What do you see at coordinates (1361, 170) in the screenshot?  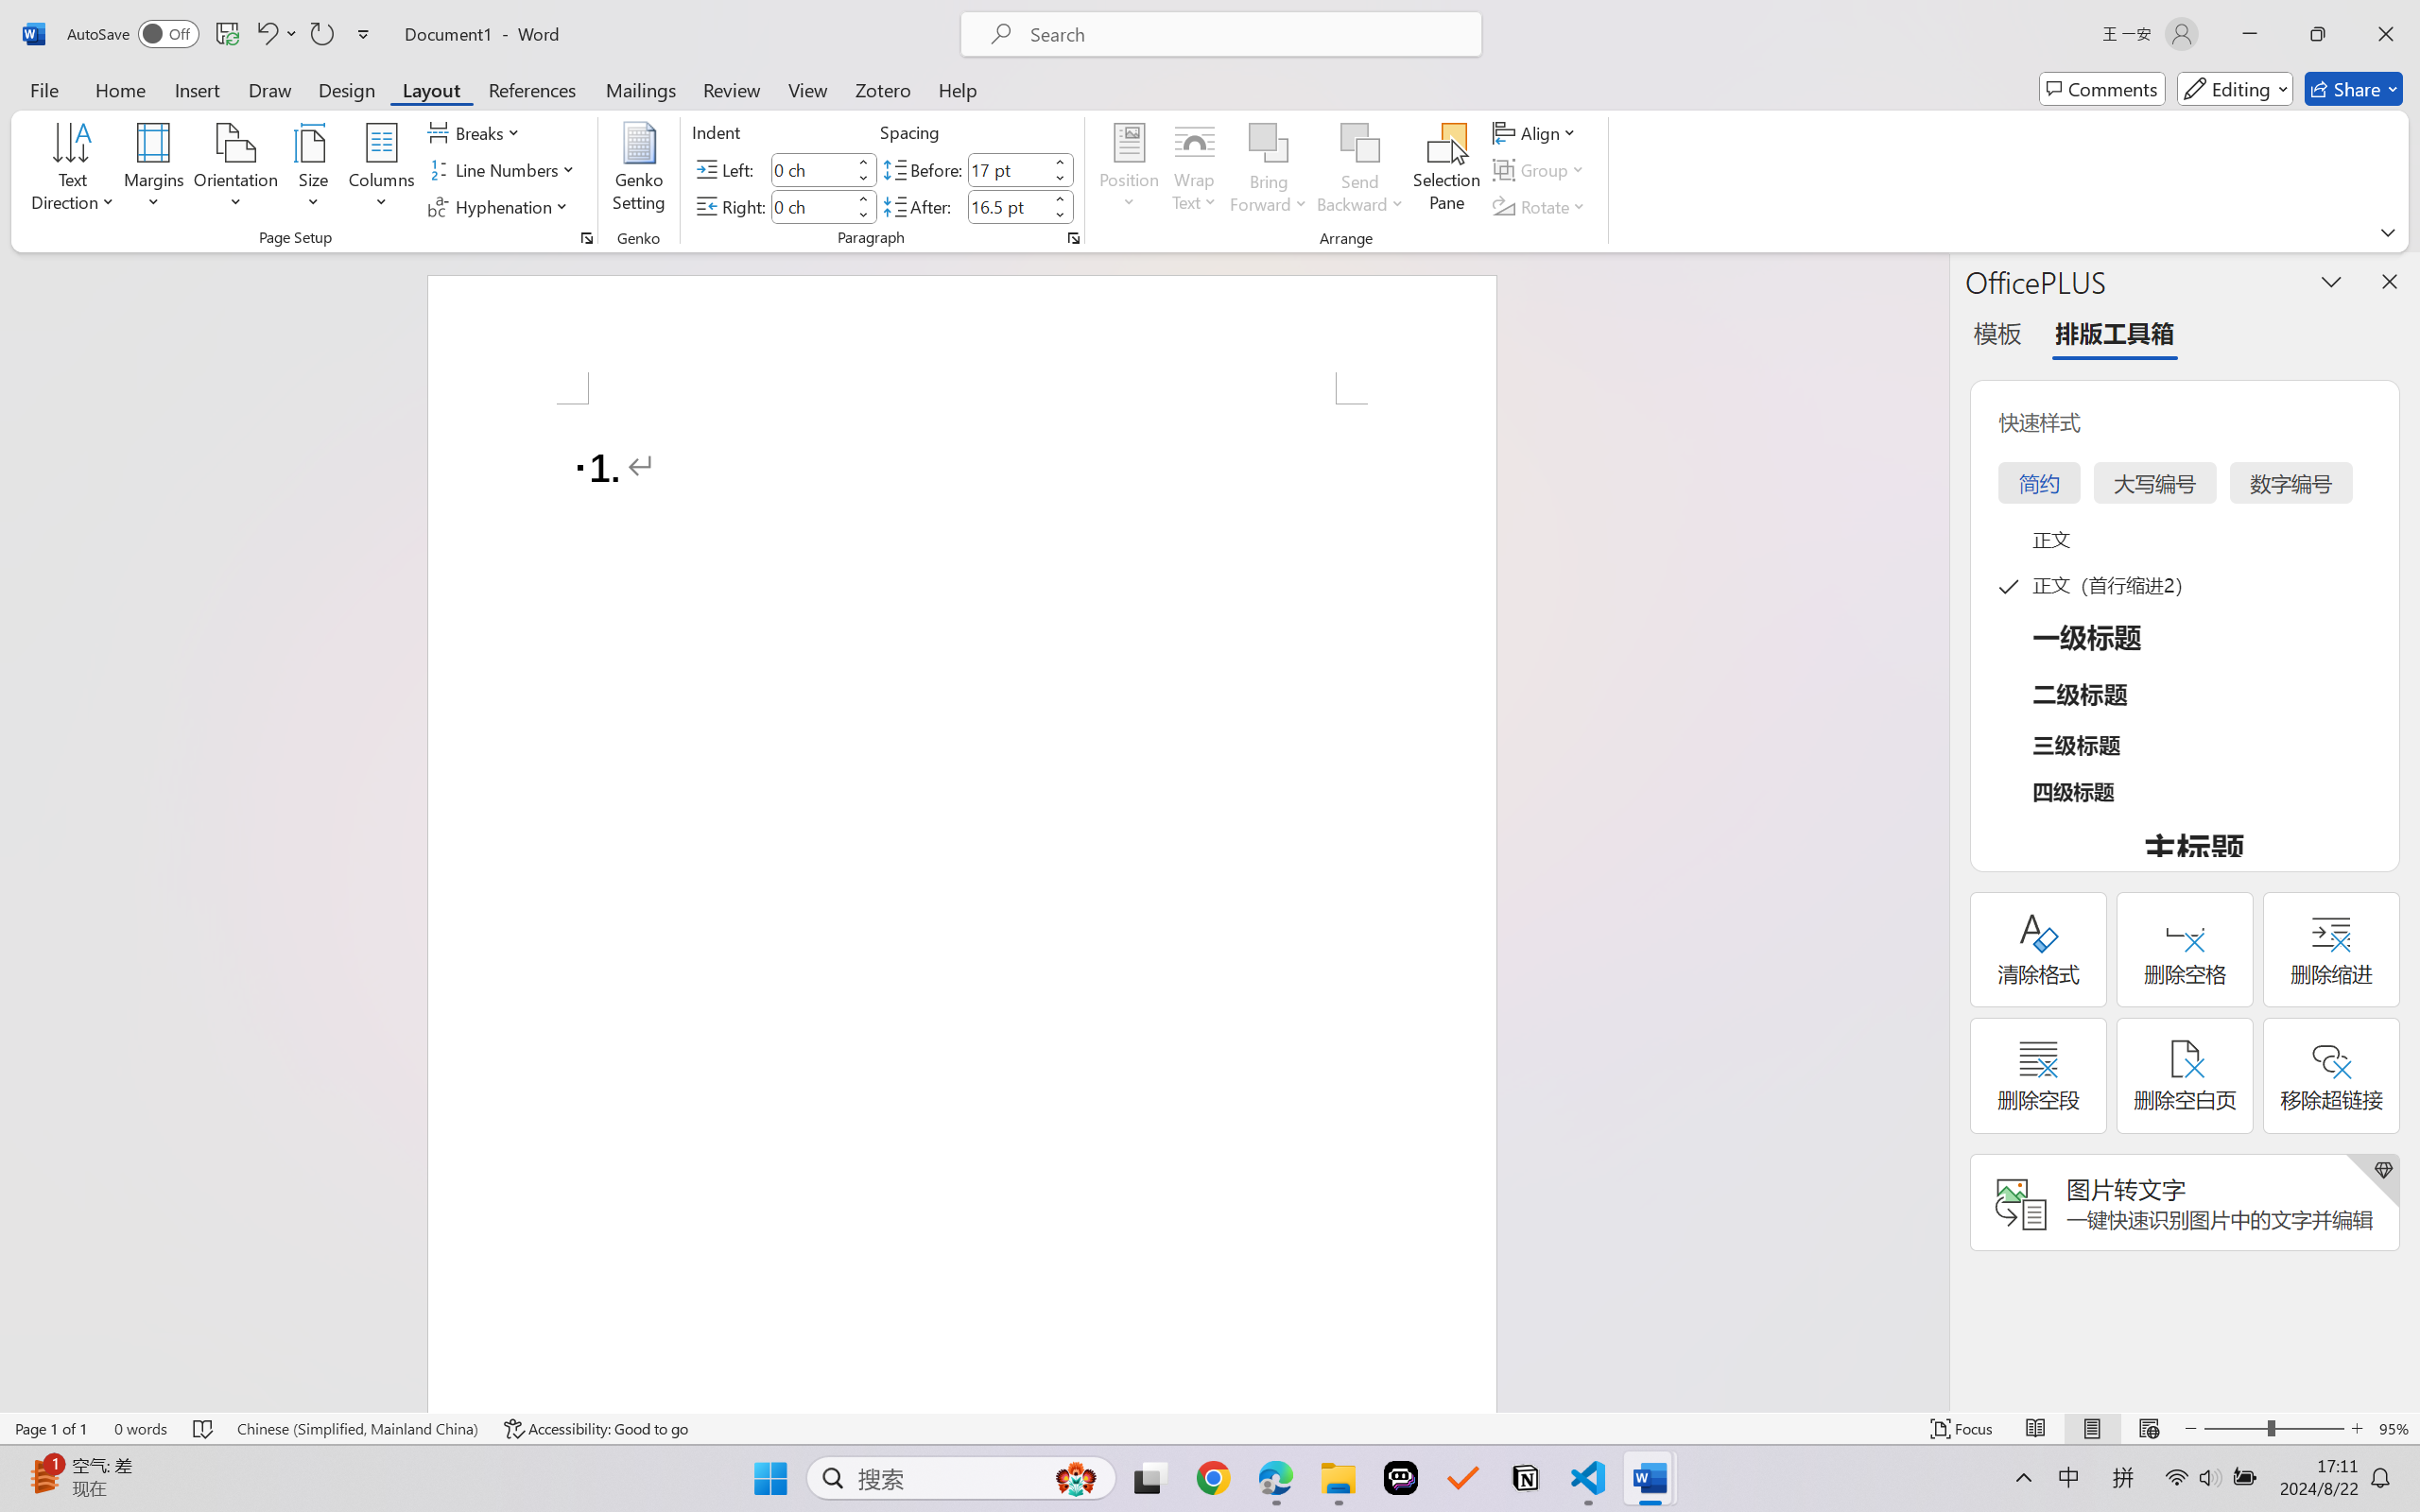 I see `Send Backward` at bounding box center [1361, 170].